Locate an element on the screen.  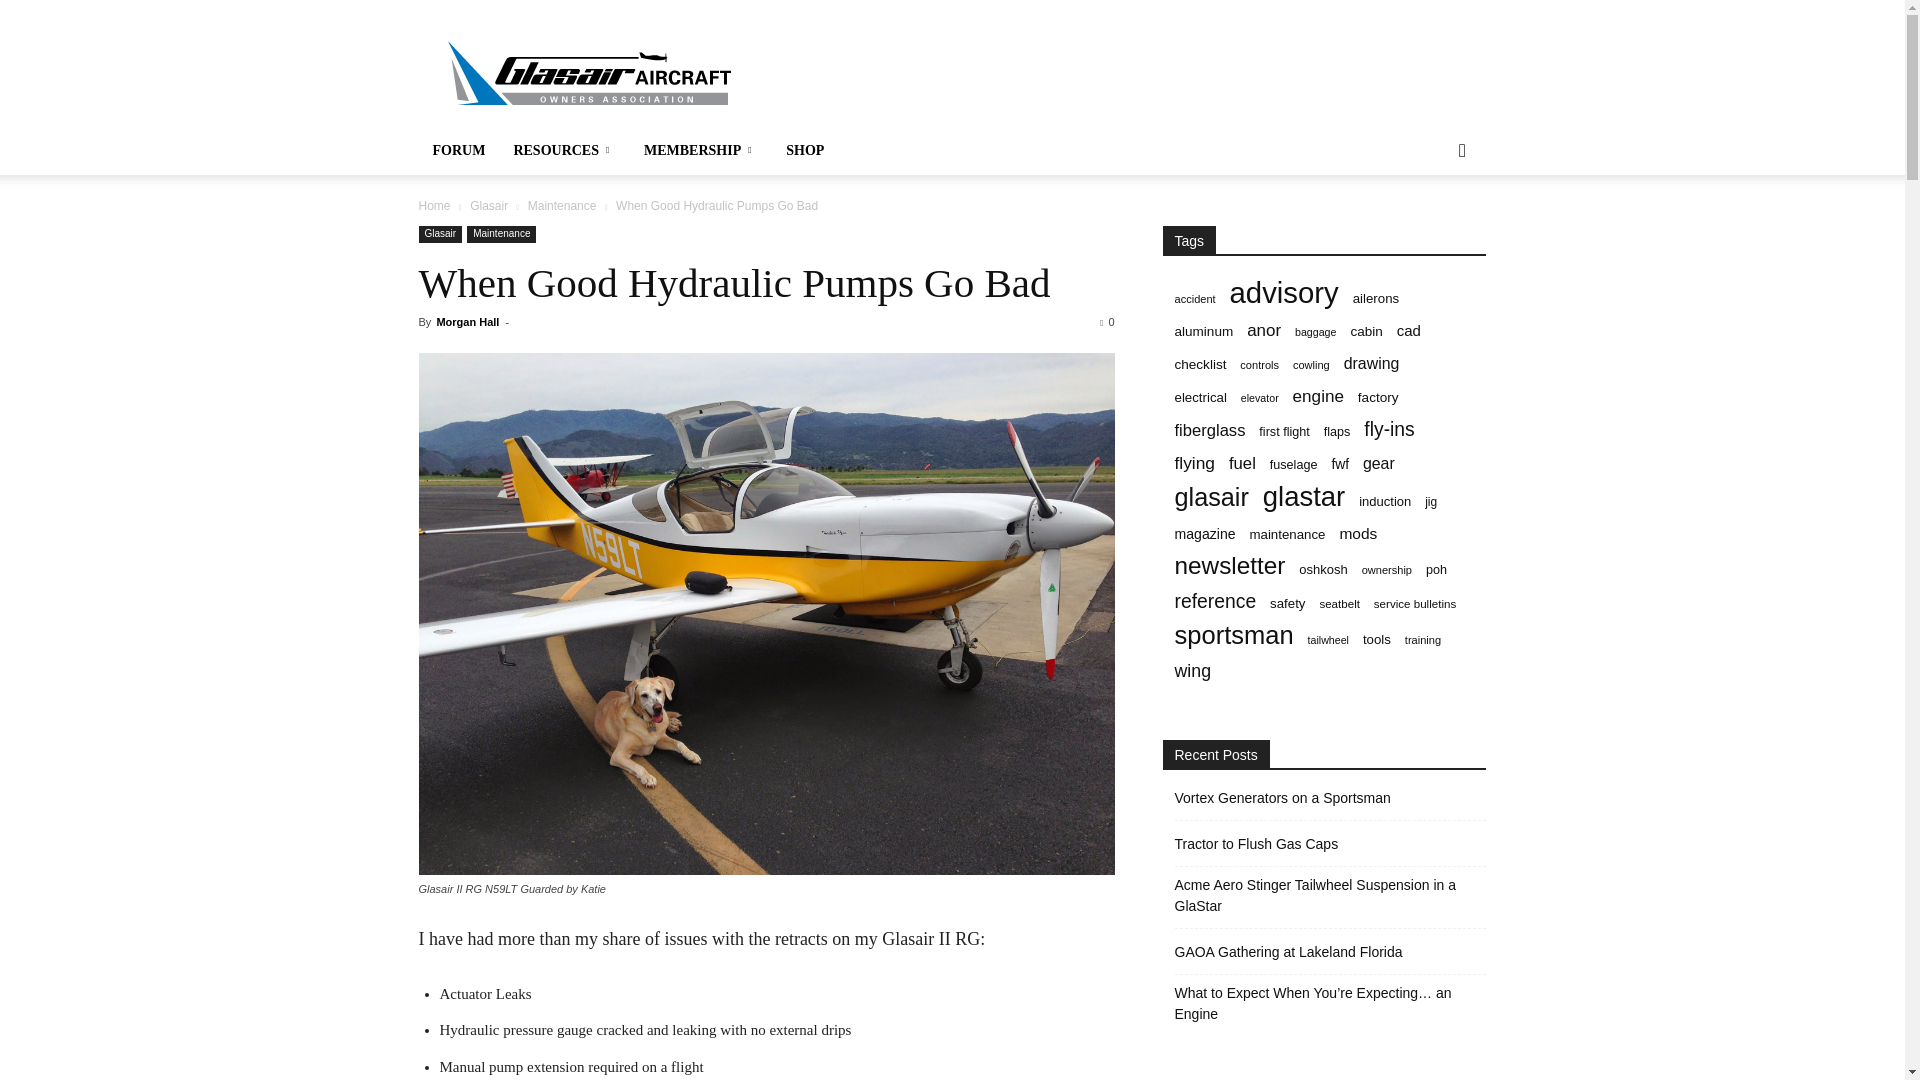
View all posts in Maintenance is located at coordinates (562, 205).